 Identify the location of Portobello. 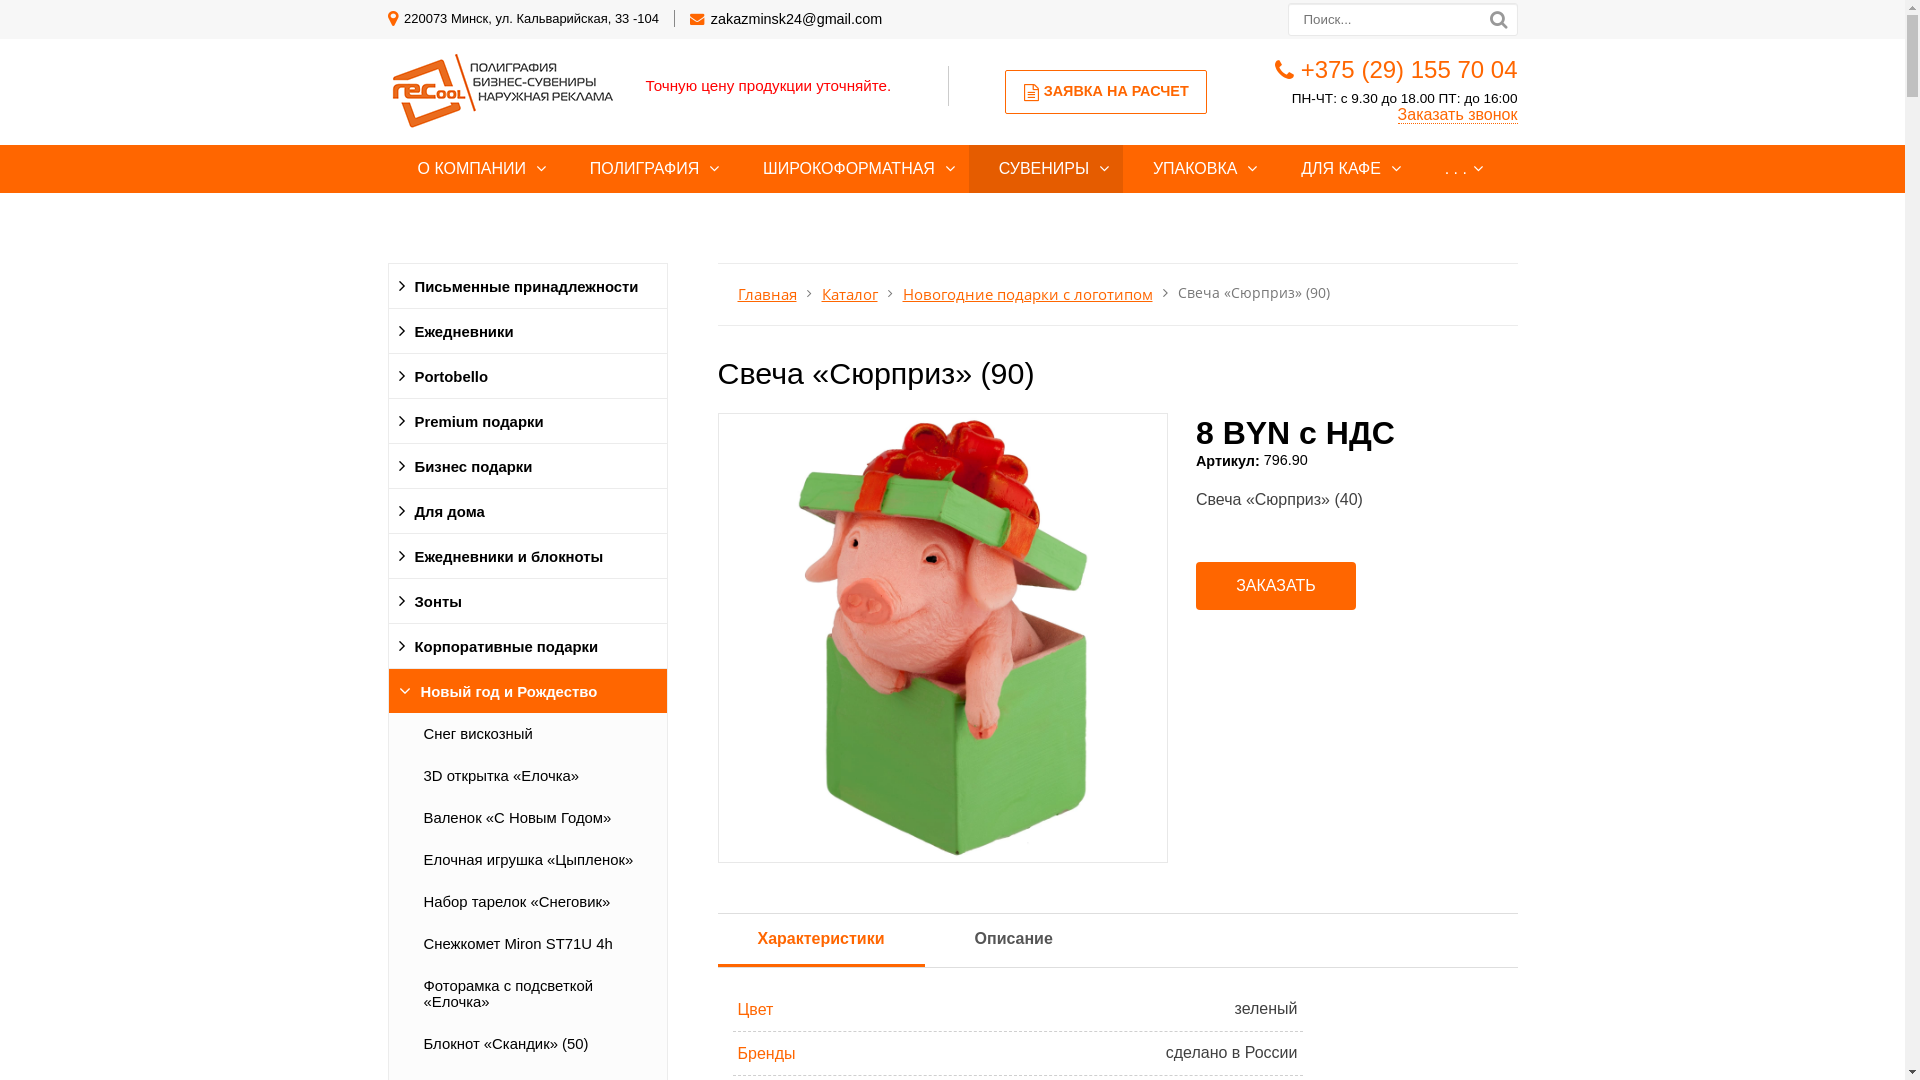
(527, 376).